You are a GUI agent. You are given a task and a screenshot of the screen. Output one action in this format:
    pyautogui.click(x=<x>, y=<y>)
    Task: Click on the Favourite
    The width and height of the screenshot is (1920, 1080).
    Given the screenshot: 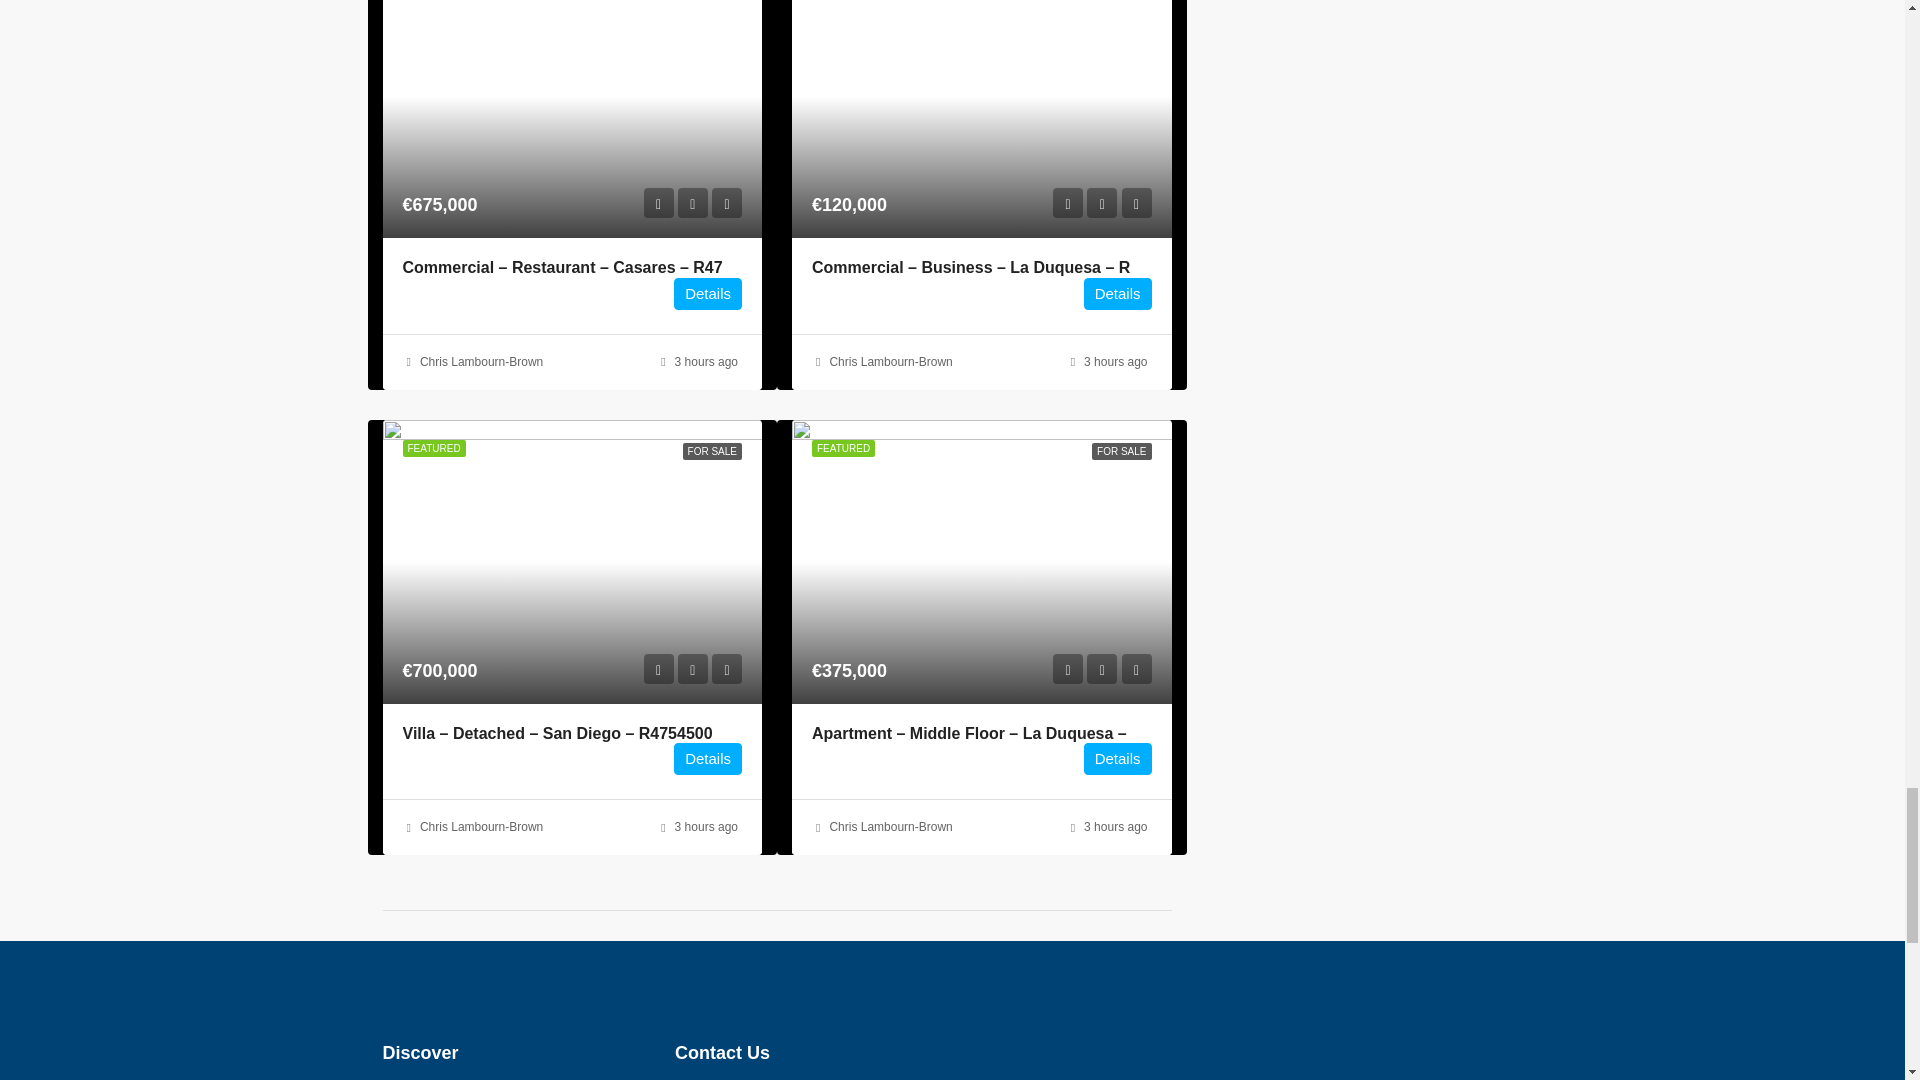 What is the action you would take?
    pyautogui.click(x=692, y=668)
    